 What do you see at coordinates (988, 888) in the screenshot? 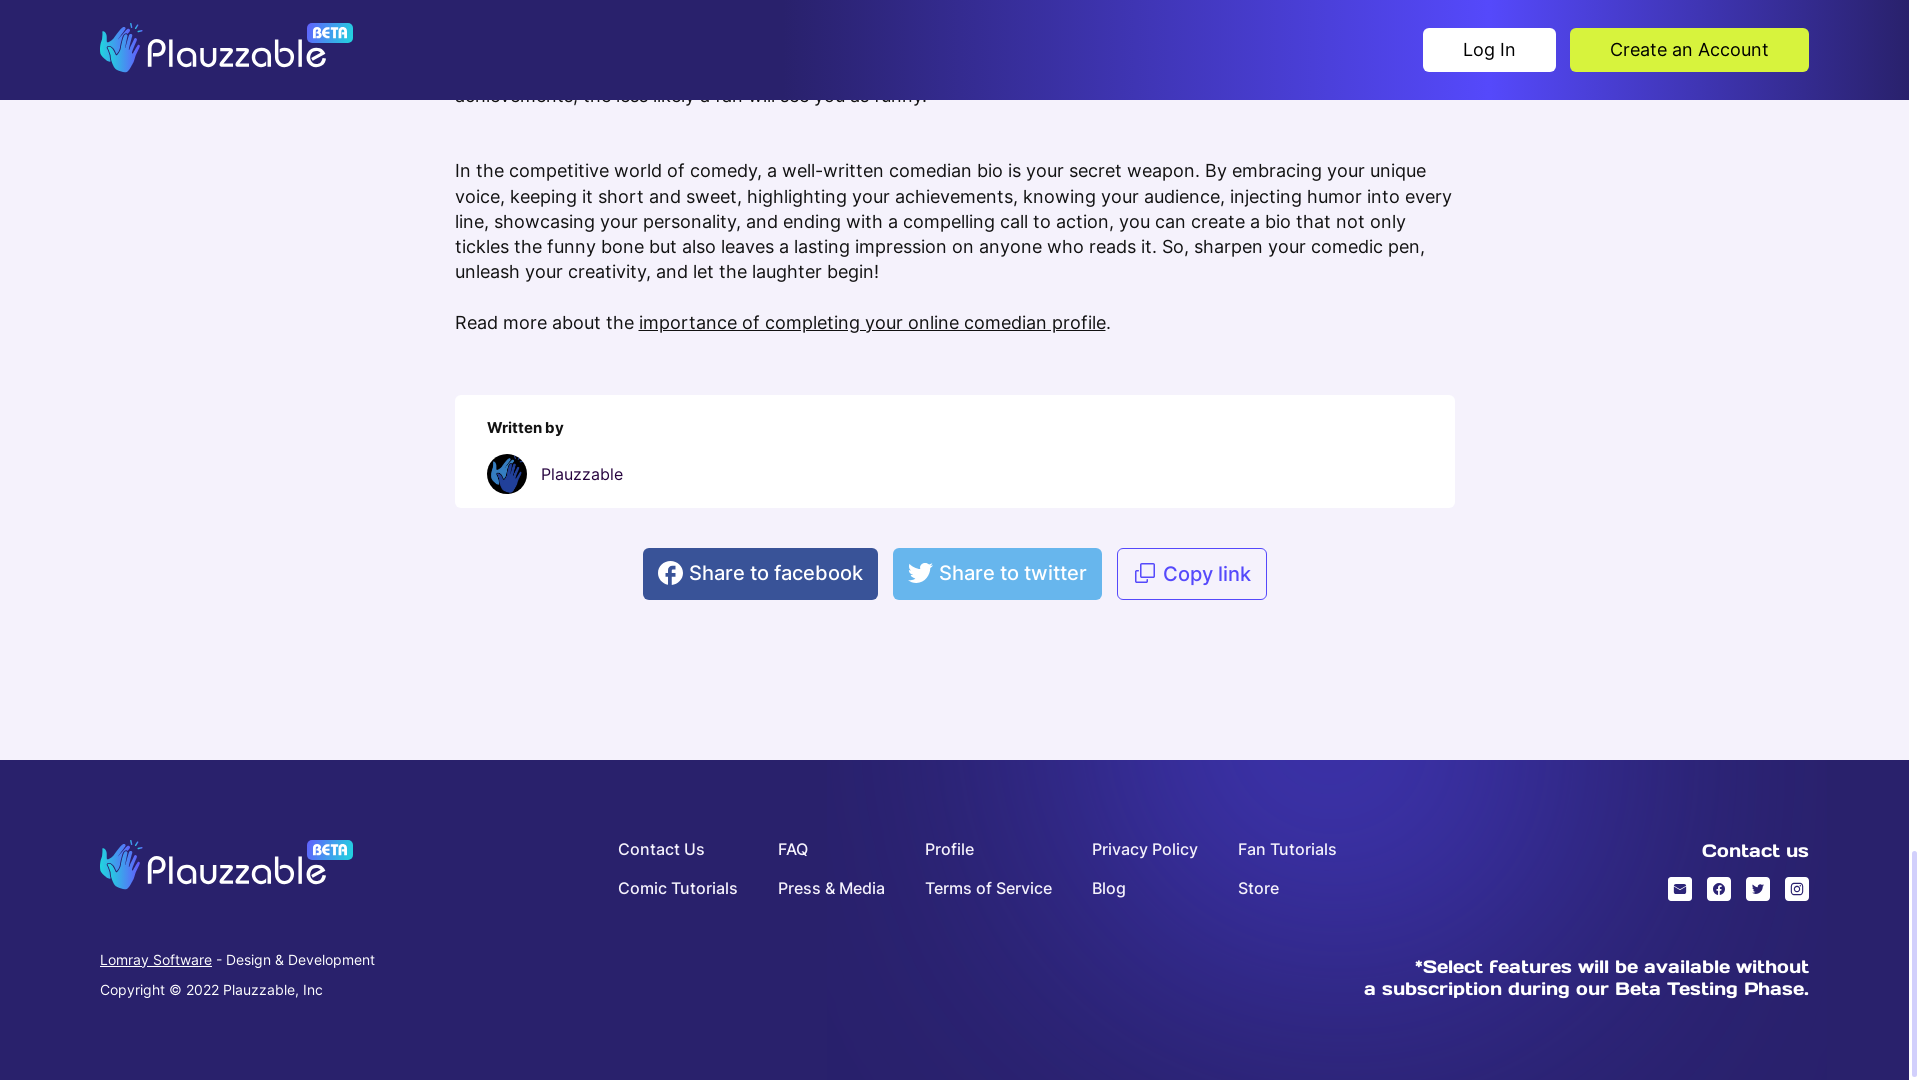
I see `Terms of Service` at bounding box center [988, 888].